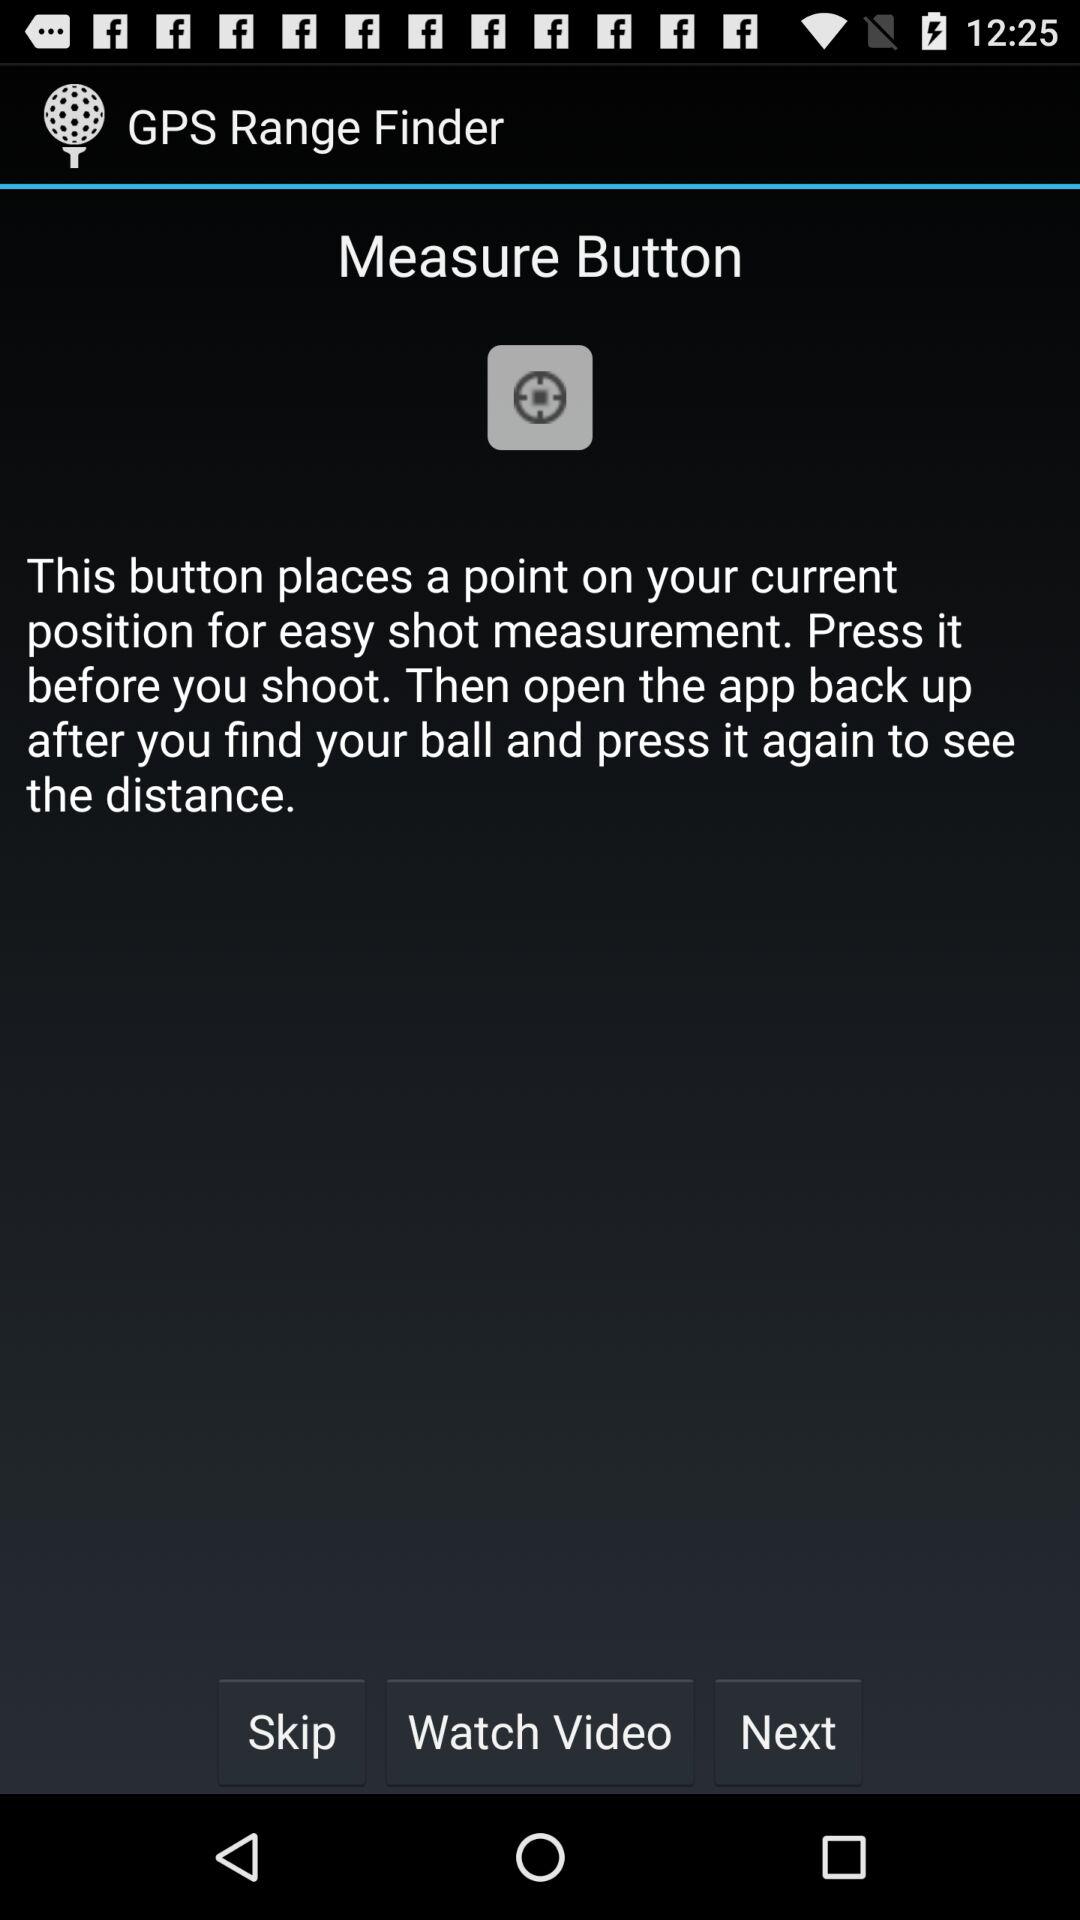 The width and height of the screenshot is (1080, 1920). What do you see at coordinates (540, 398) in the screenshot?
I see `turn on item above the this button places` at bounding box center [540, 398].